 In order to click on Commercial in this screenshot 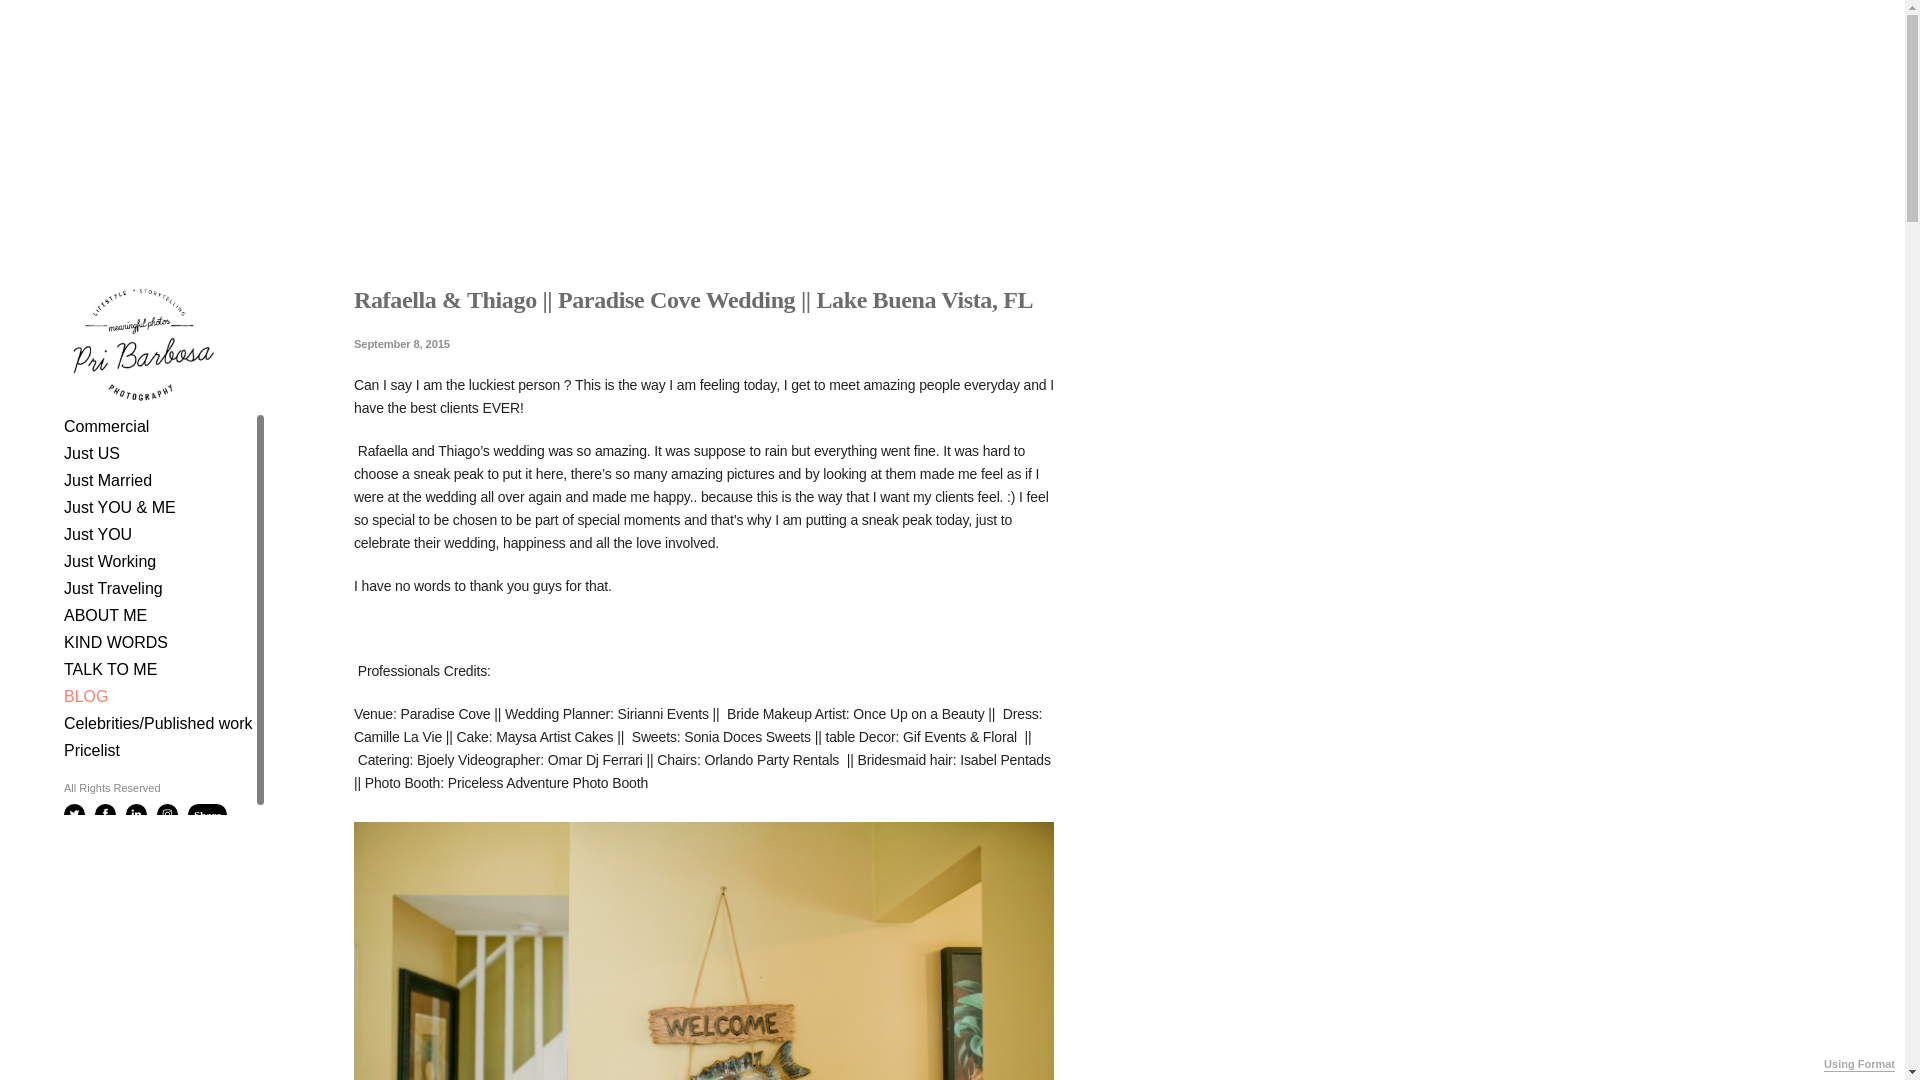, I will do `click(106, 426)`.